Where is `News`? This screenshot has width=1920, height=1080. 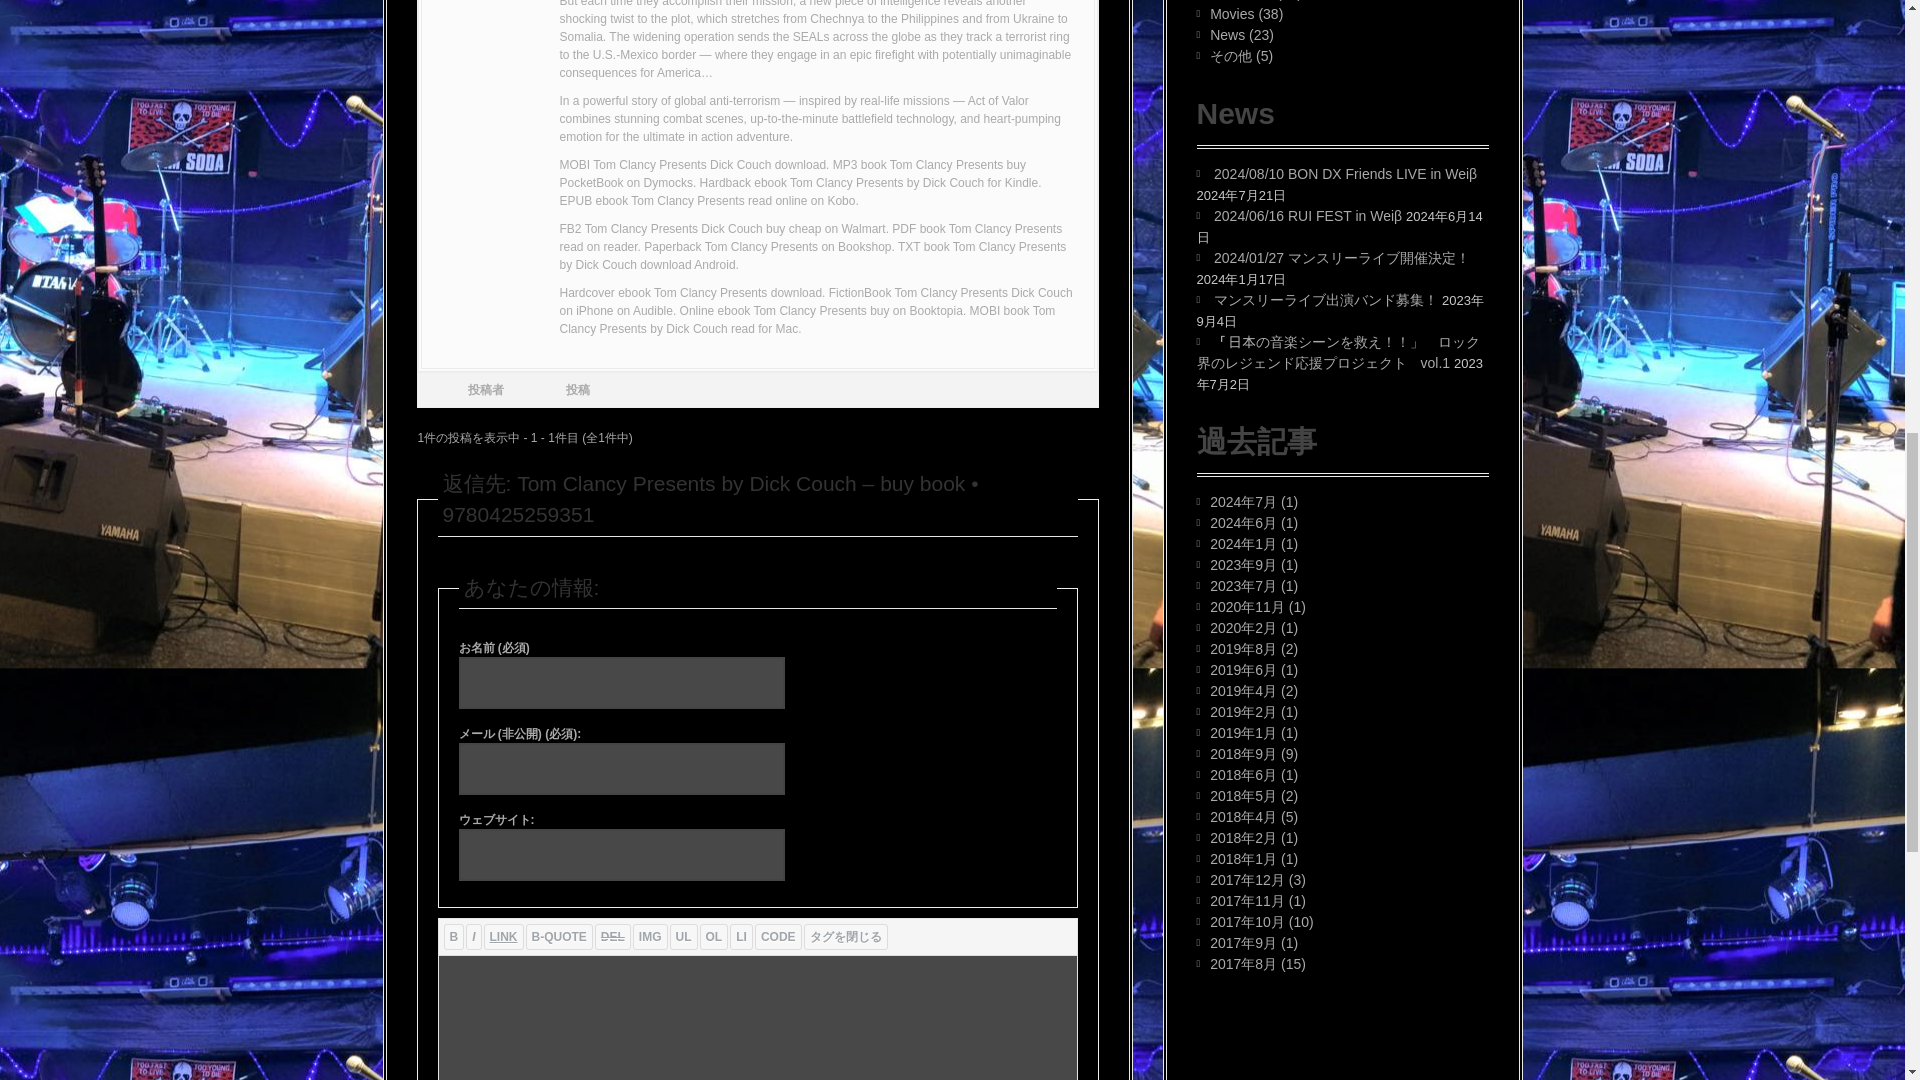 News is located at coordinates (1226, 35).